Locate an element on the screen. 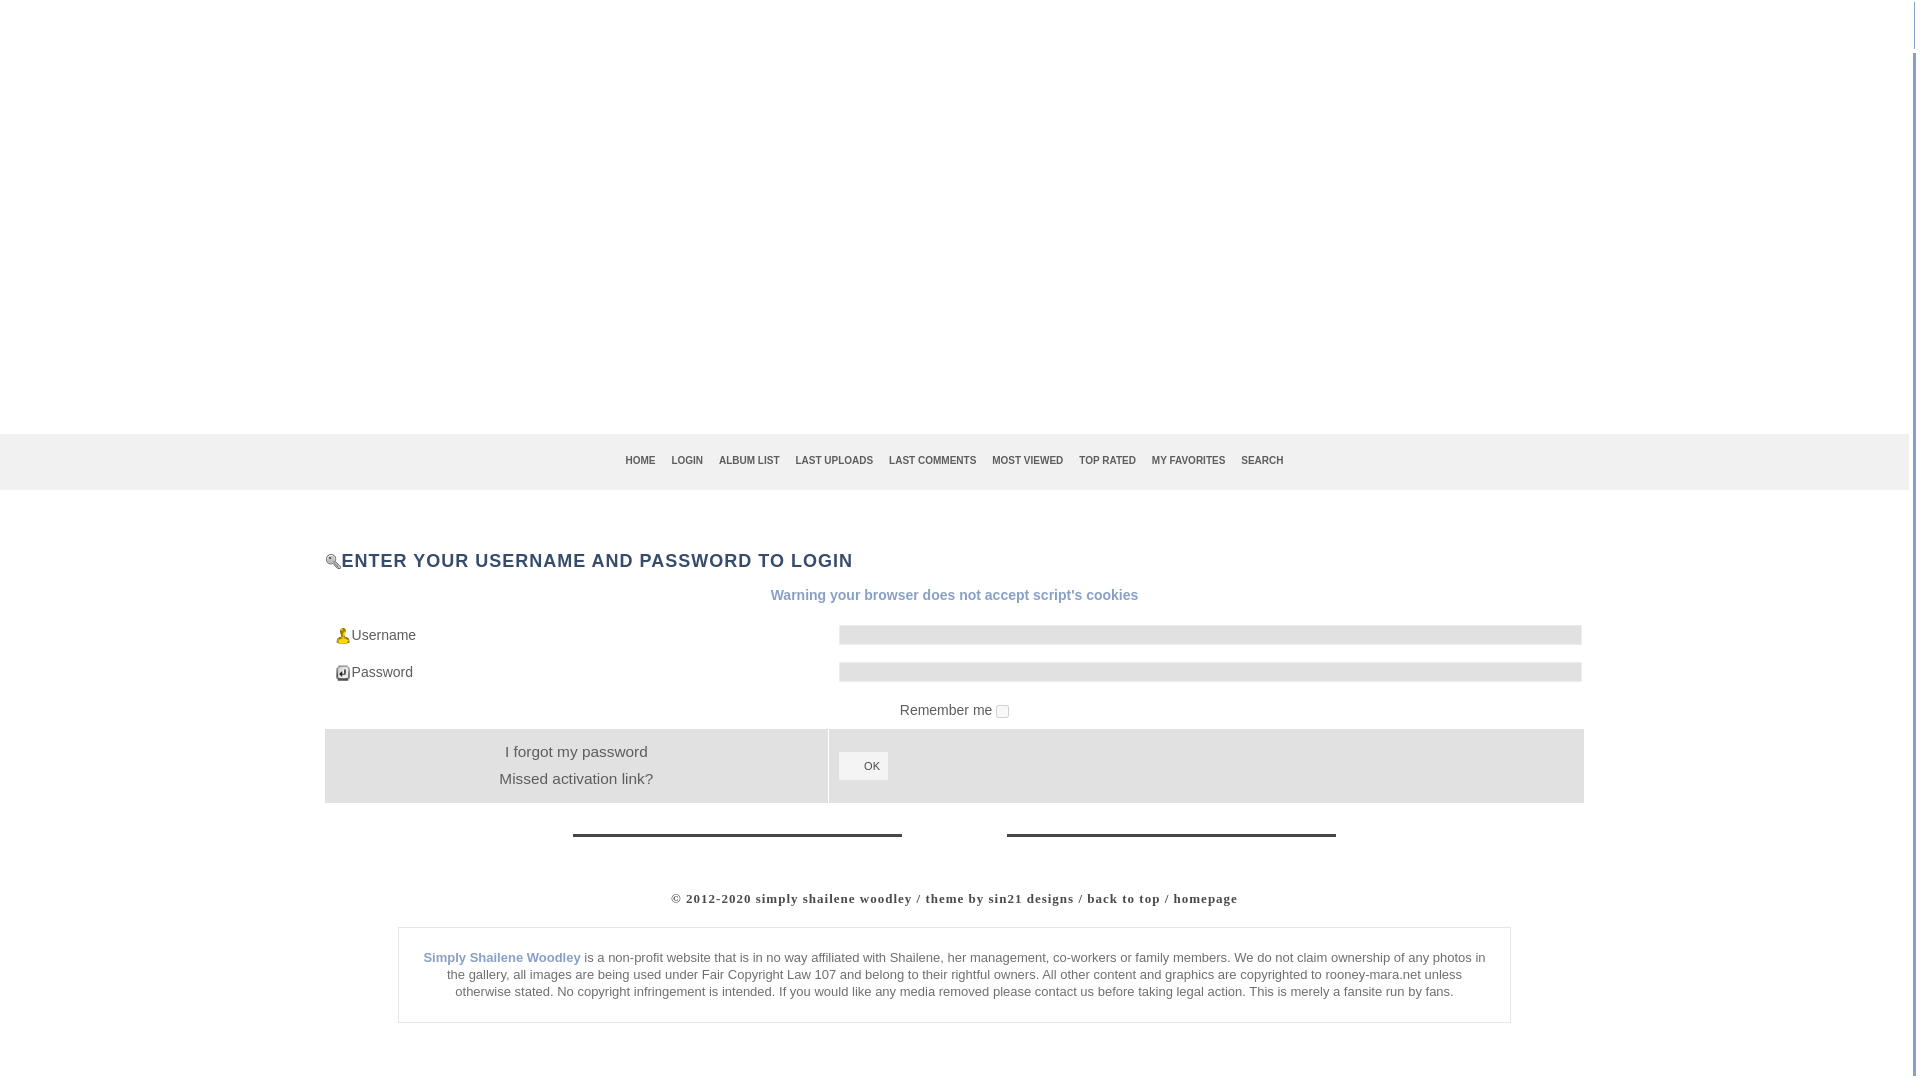 Image resolution: width=1920 pixels, height=1080 pixels. LAST COMMENTS is located at coordinates (932, 460).